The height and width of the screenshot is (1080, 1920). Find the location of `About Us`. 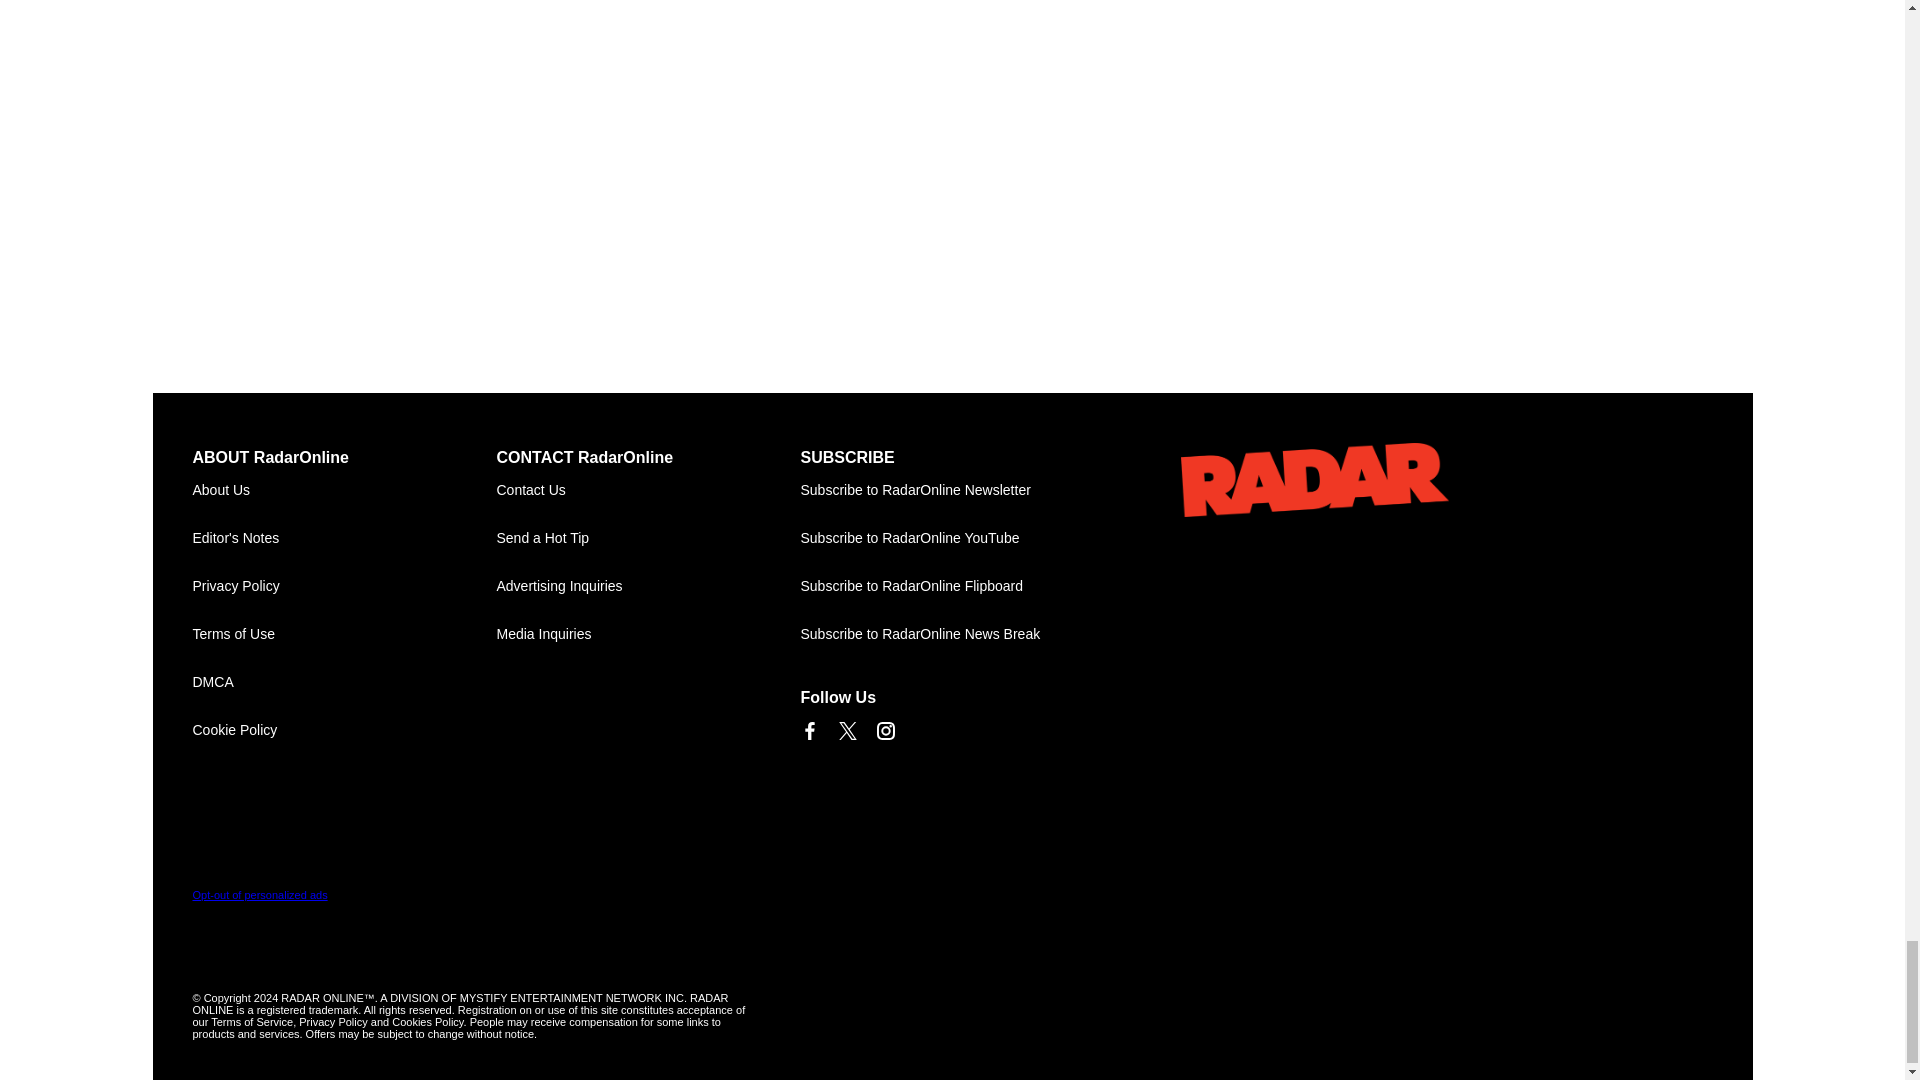

About Us is located at coordinates (344, 490).